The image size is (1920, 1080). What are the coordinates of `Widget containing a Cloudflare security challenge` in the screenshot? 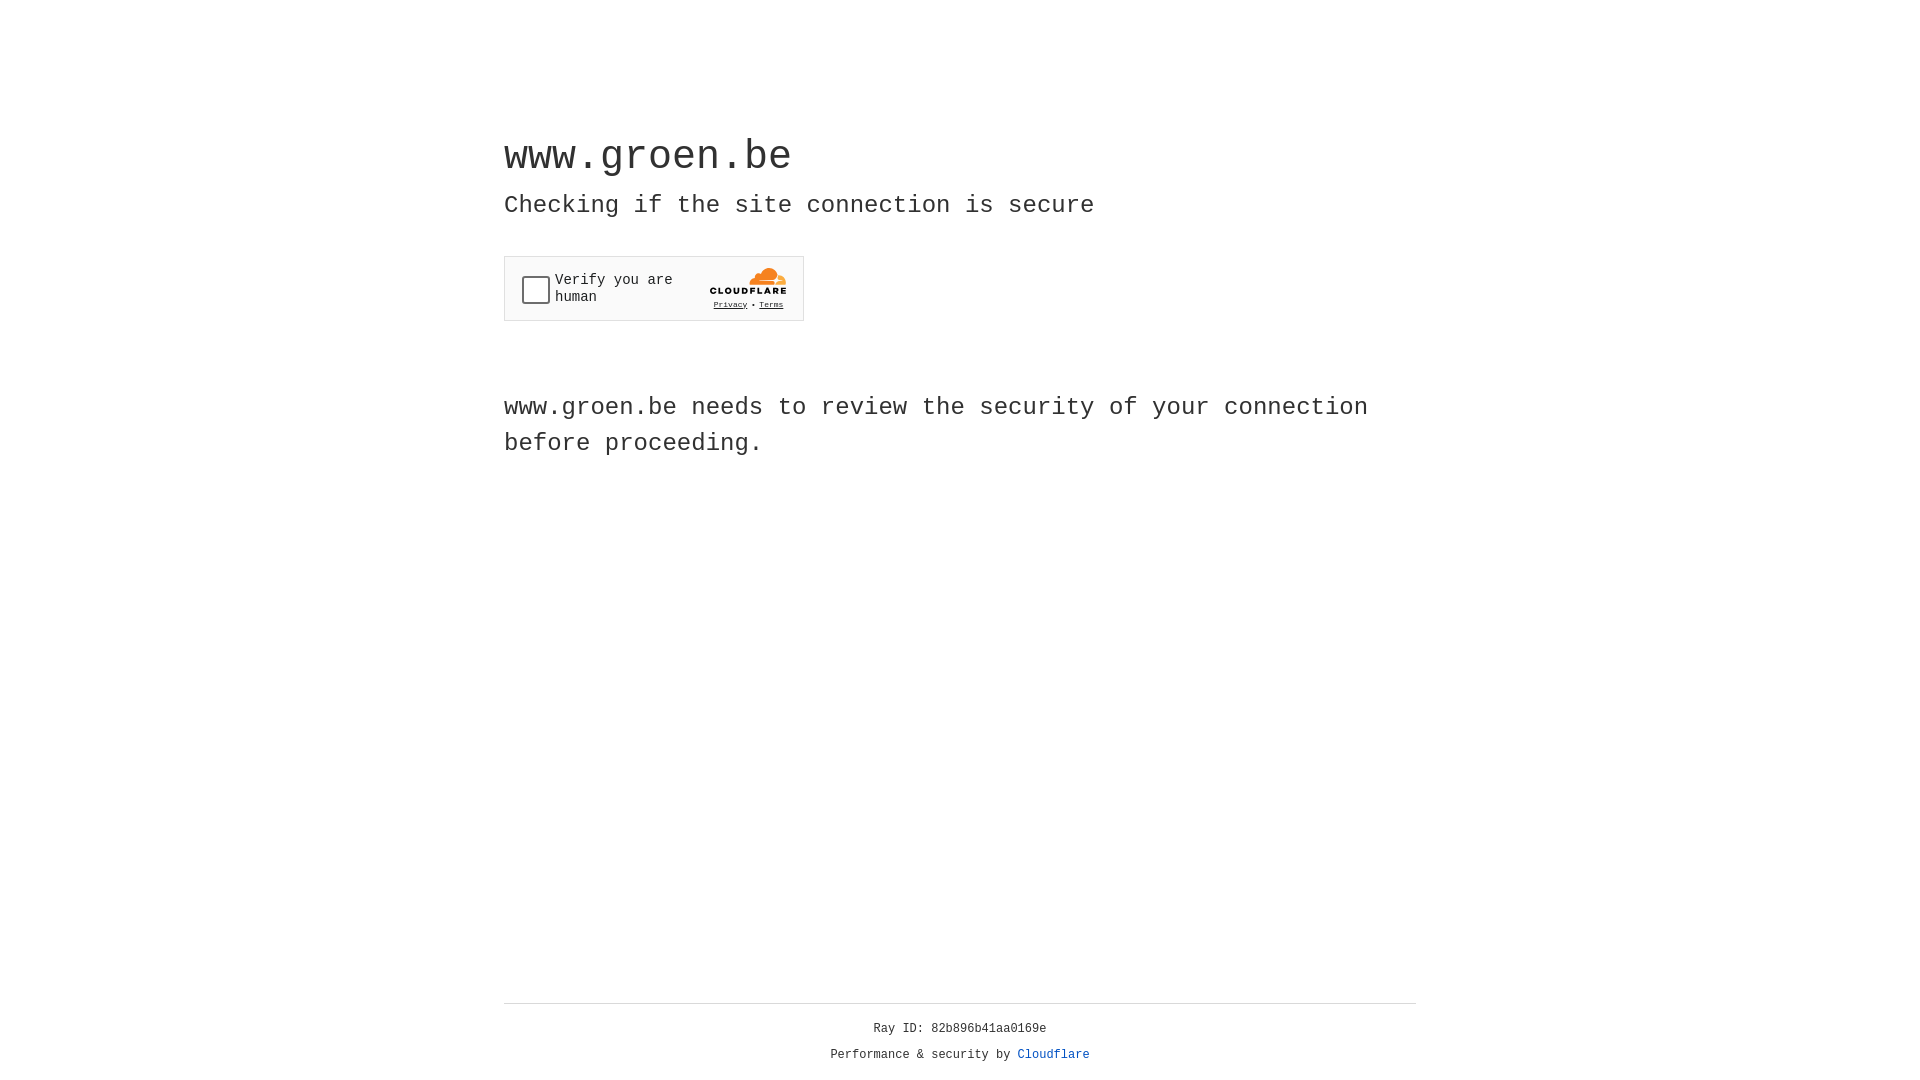 It's located at (654, 288).